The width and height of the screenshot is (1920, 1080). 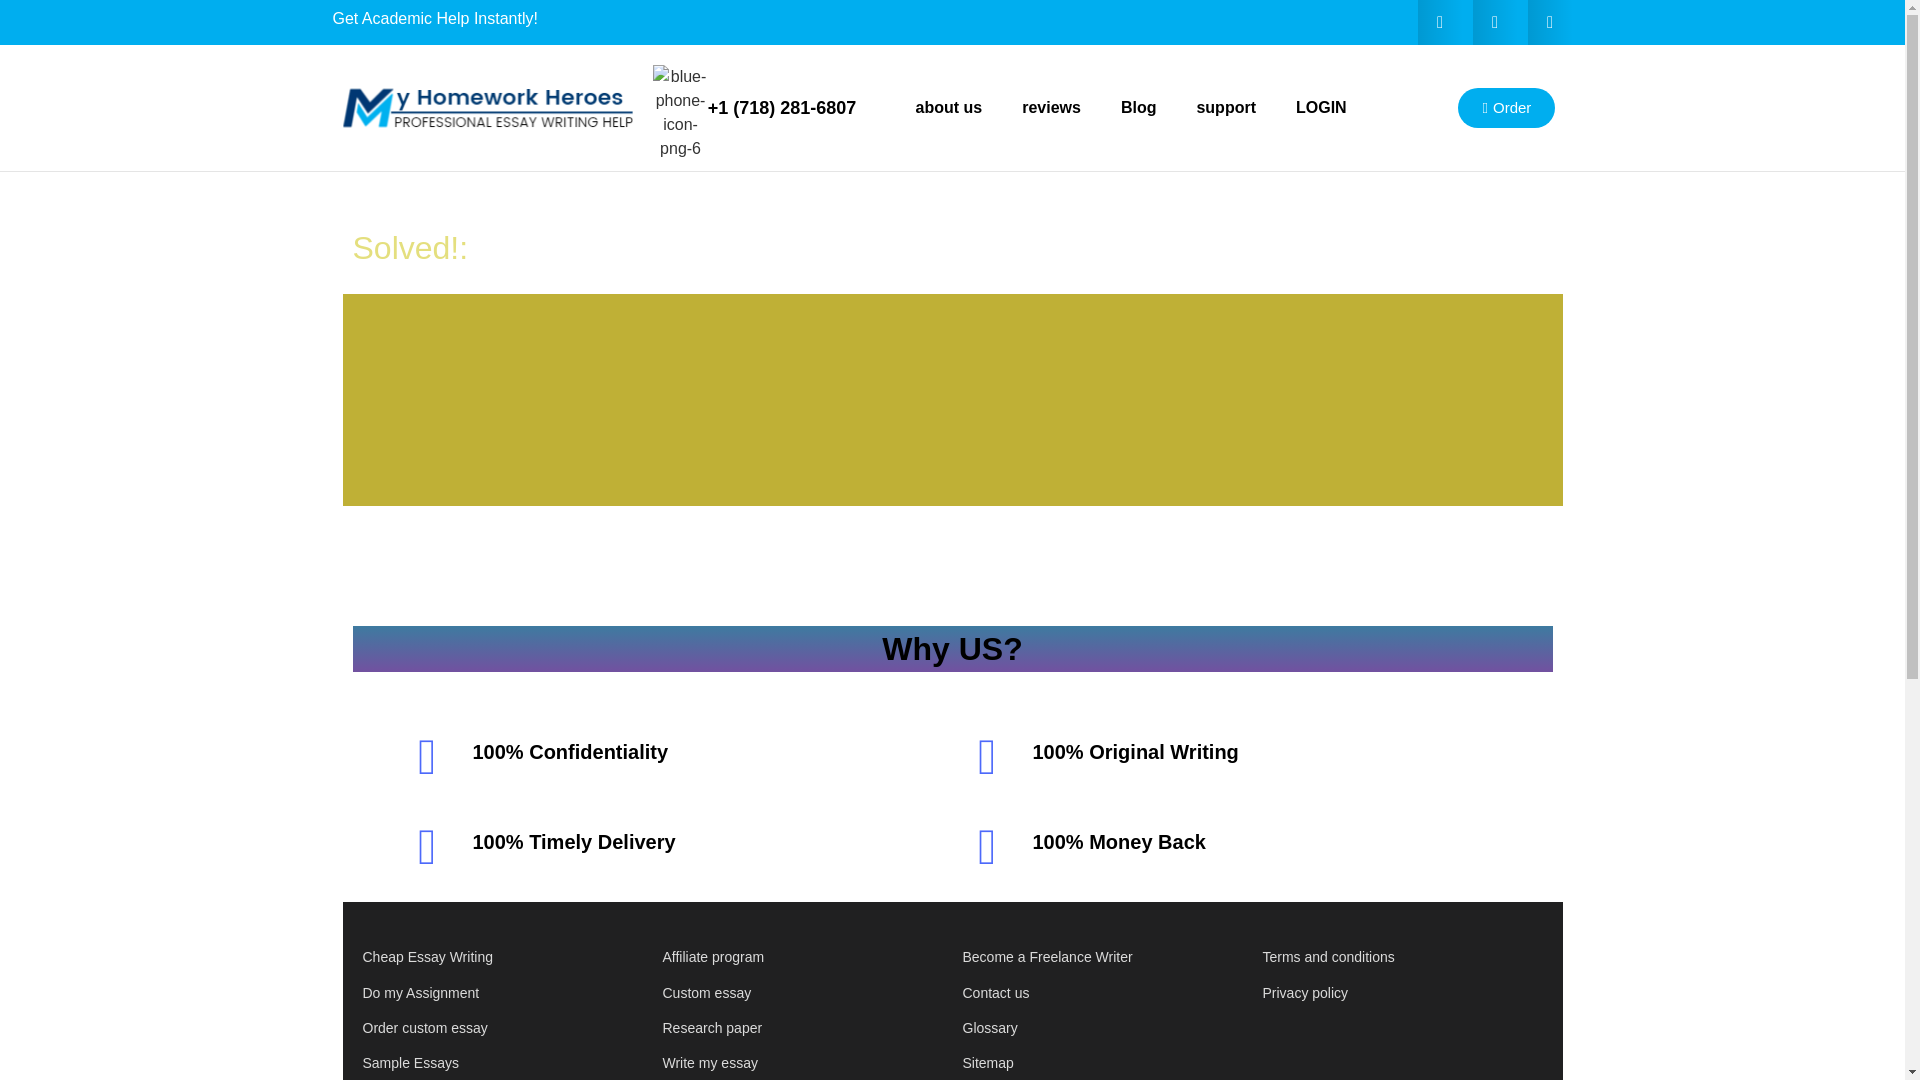 I want to click on reviews, so click(x=1051, y=108).